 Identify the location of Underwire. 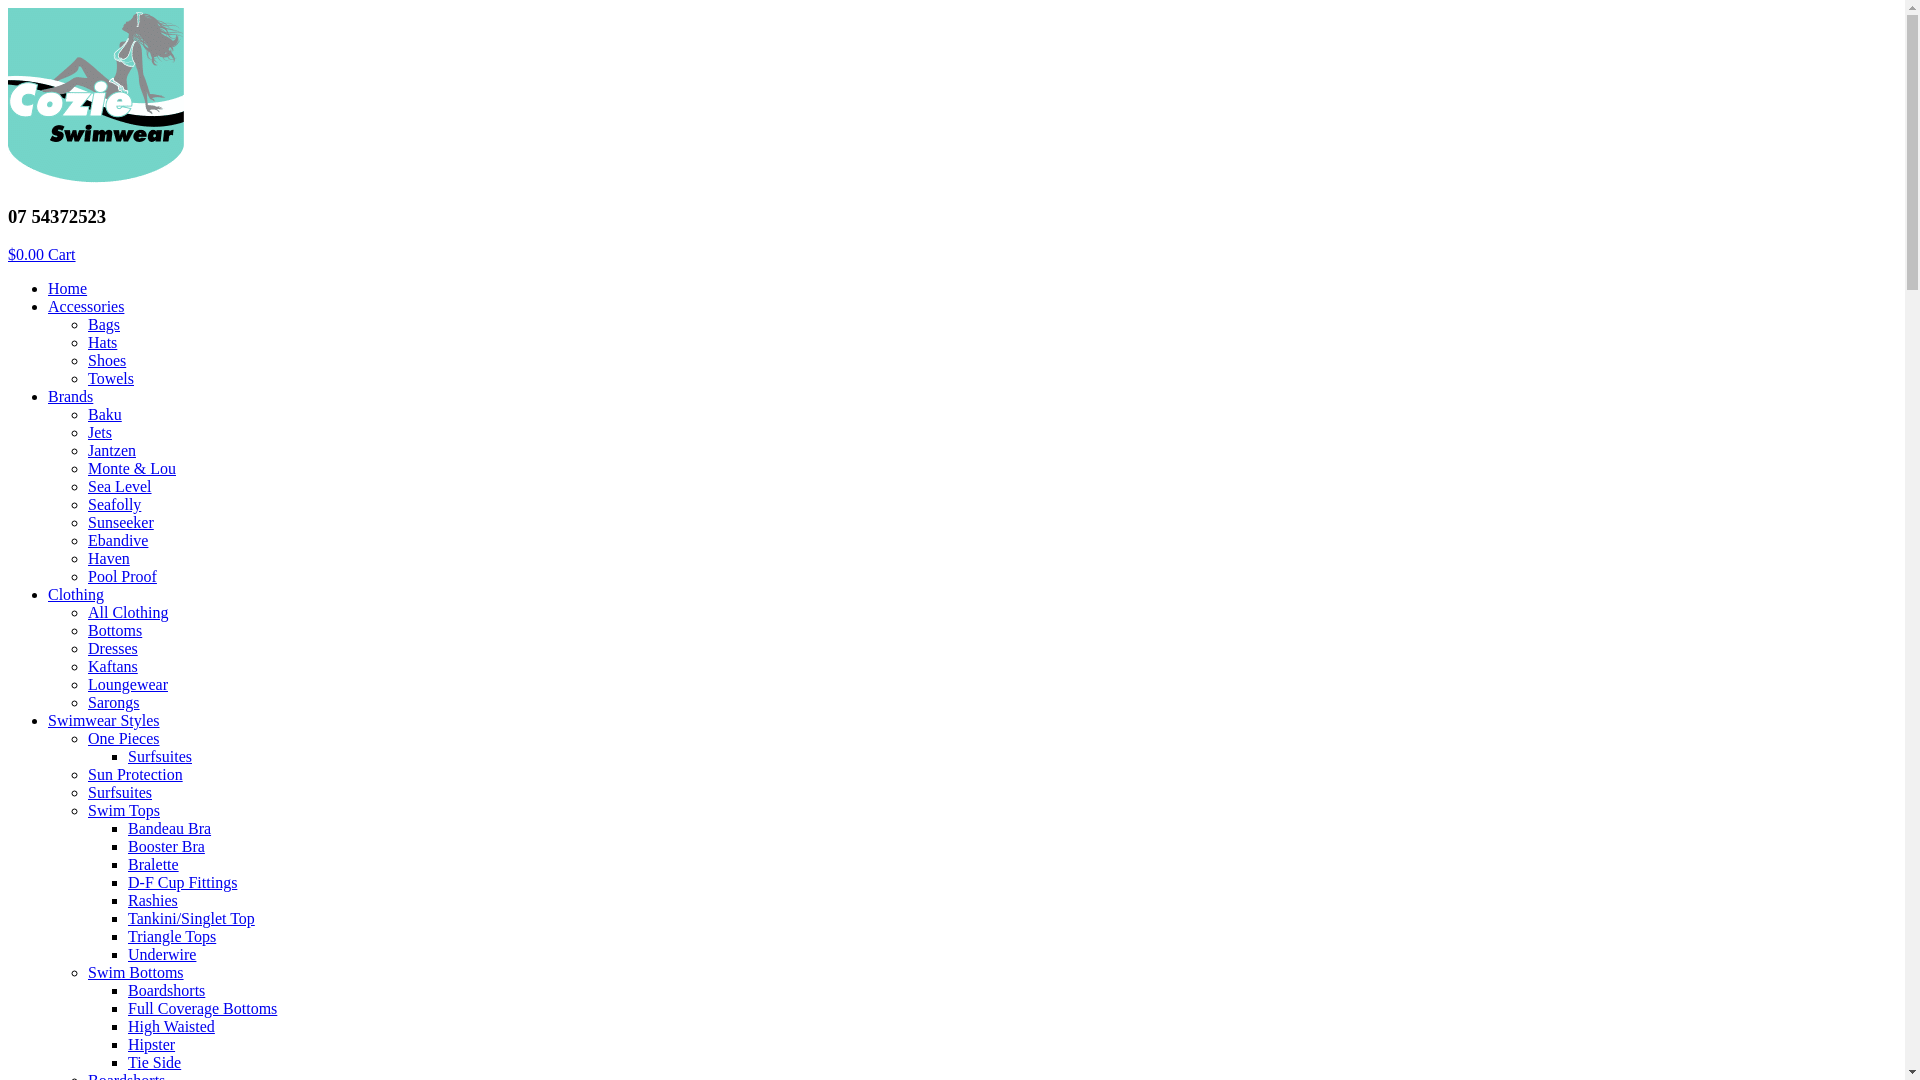
(162, 954).